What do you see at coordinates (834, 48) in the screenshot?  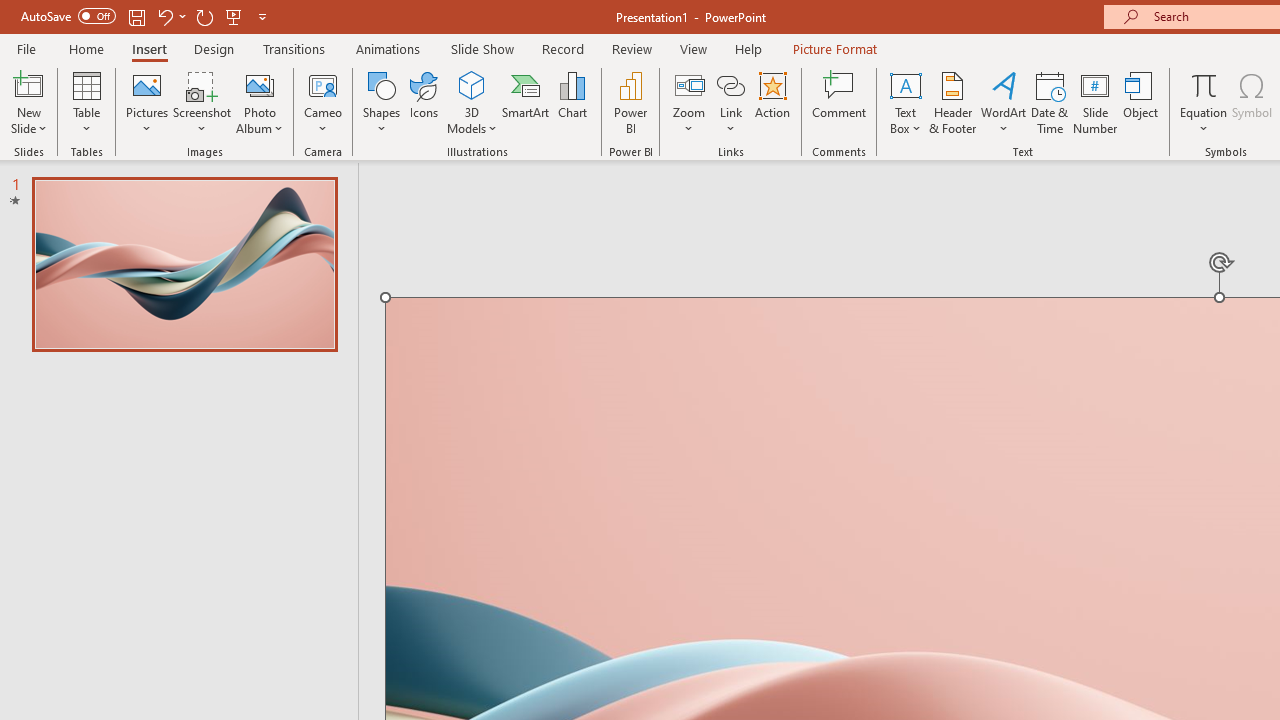 I see `Picture Format` at bounding box center [834, 48].